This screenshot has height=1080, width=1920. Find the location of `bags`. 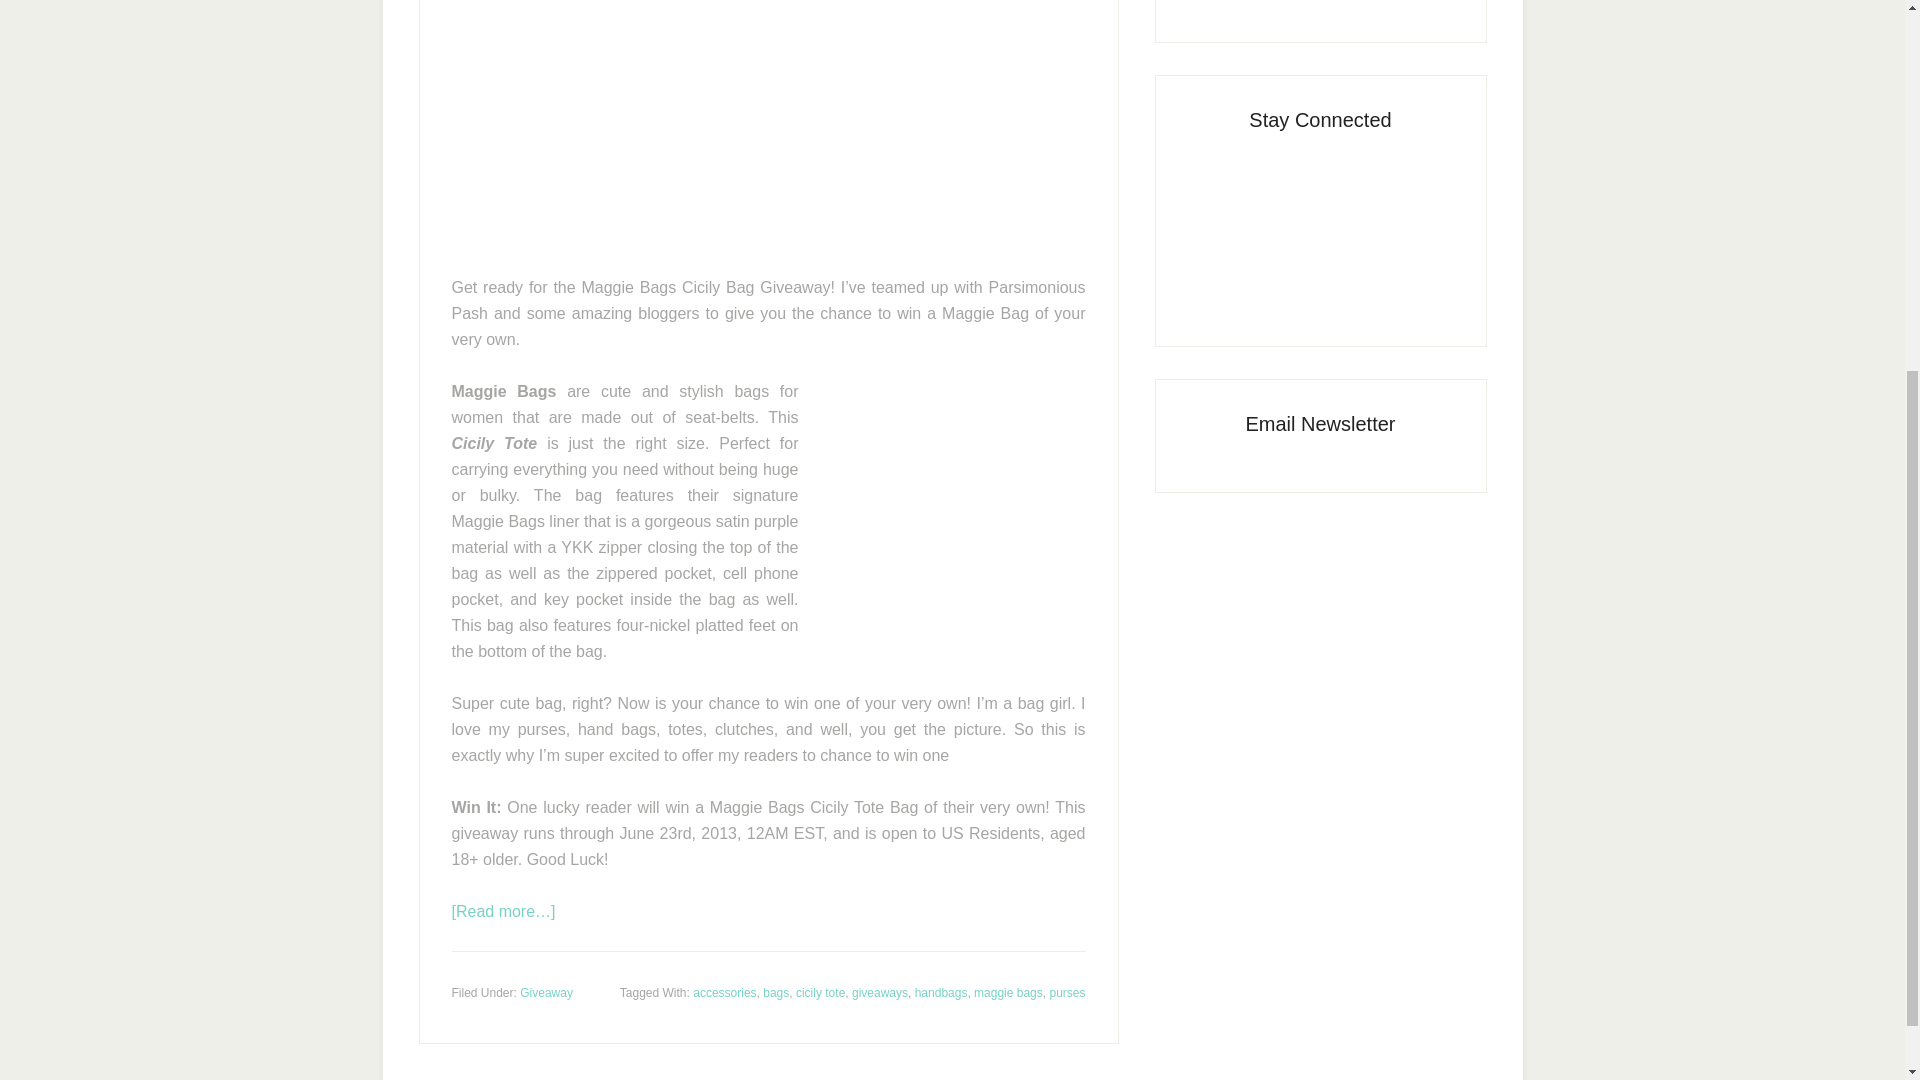

bags is located at coordinates (776, 993).